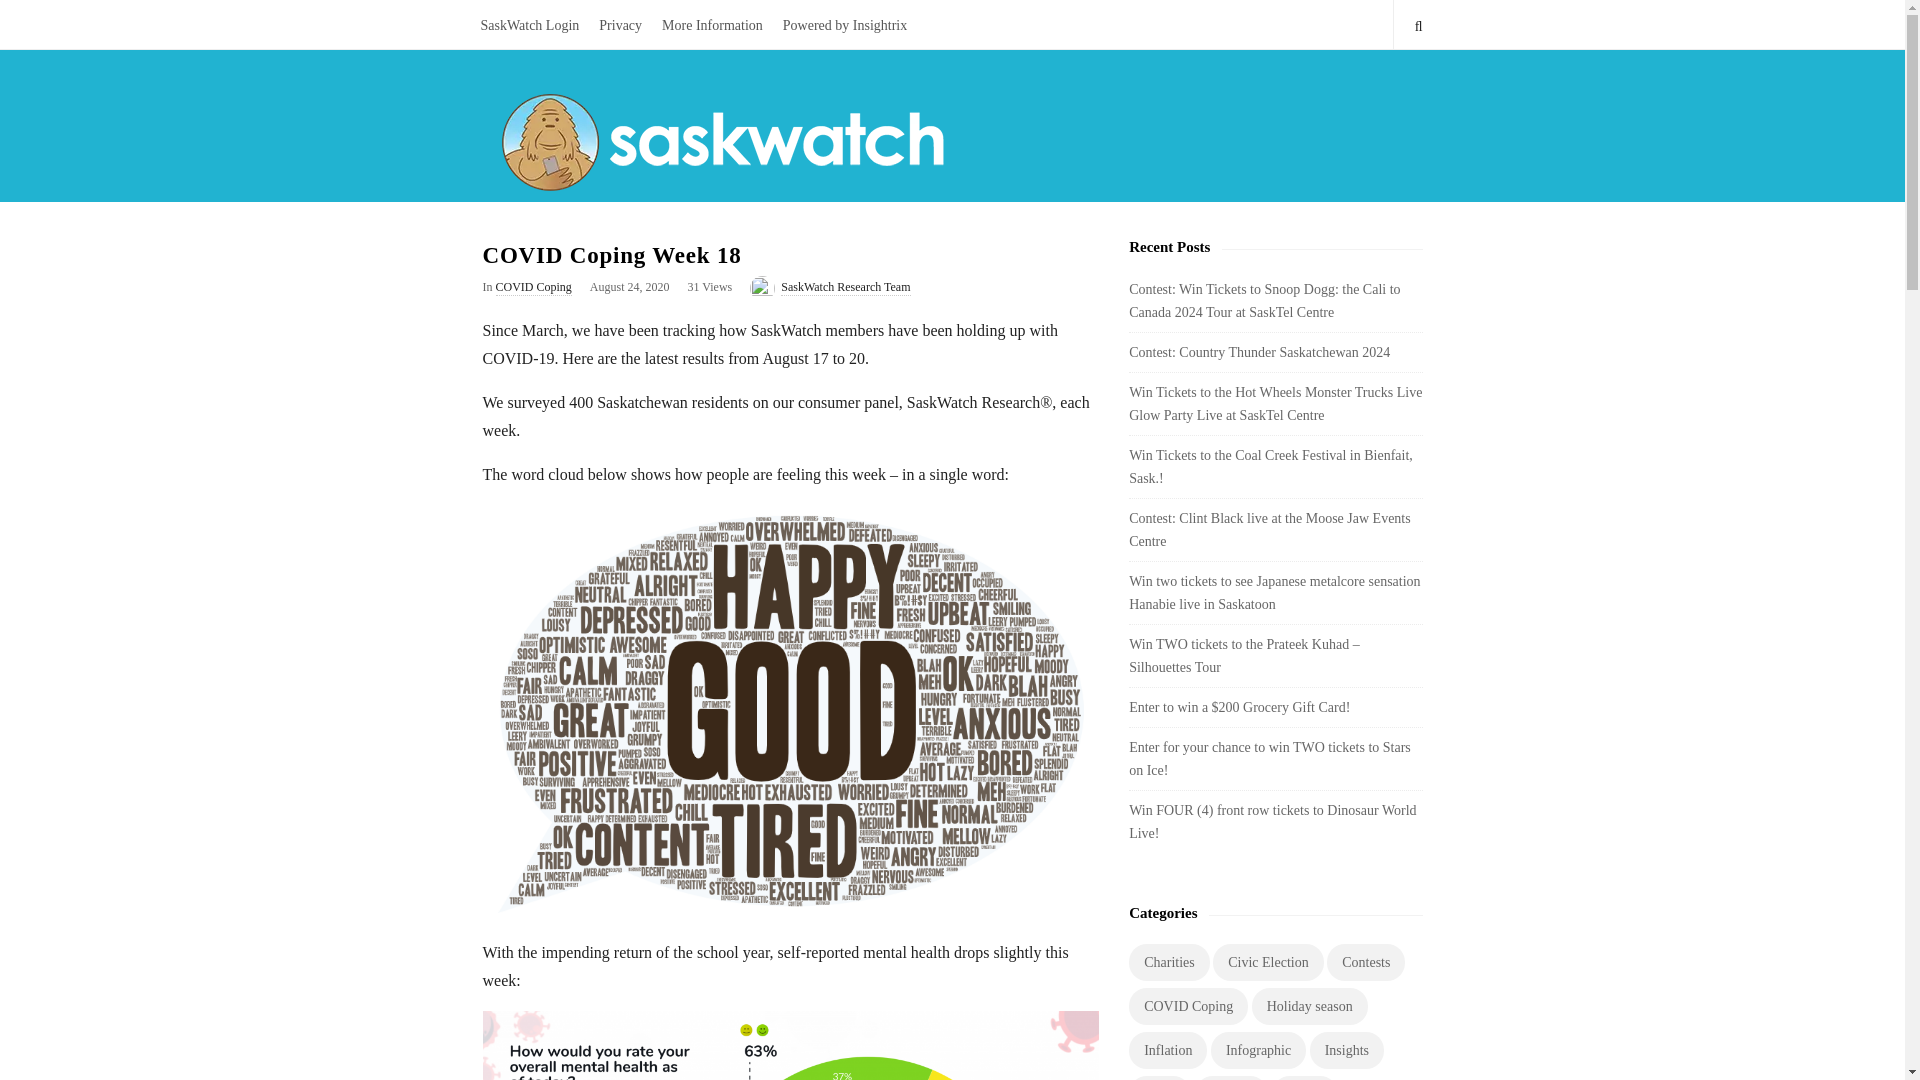 The height and width of the screenshot is (1080, 1920). What do you see at coordinates (620, 24) in the screenshot?
I see `Privacy` at bounding box center [620, 24].